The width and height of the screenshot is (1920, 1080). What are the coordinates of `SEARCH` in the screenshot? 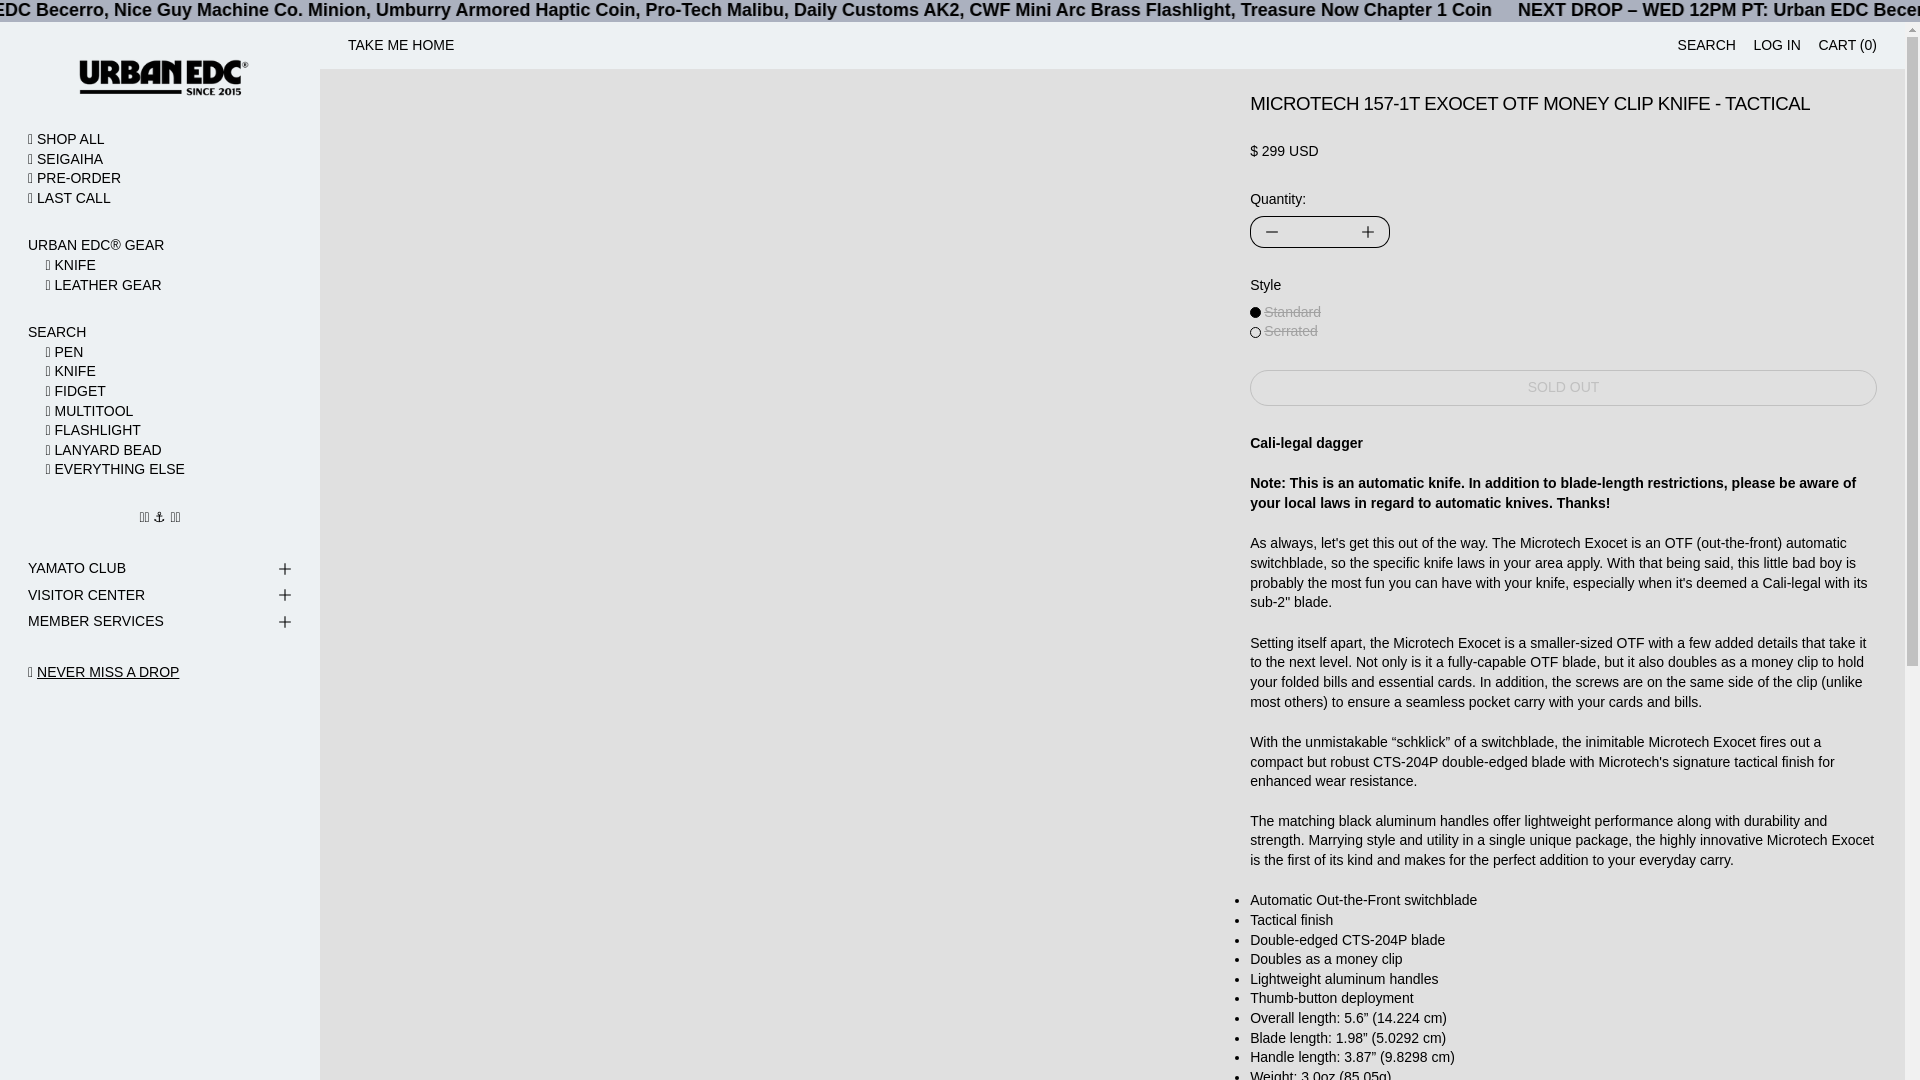 It's located at (160, 332).